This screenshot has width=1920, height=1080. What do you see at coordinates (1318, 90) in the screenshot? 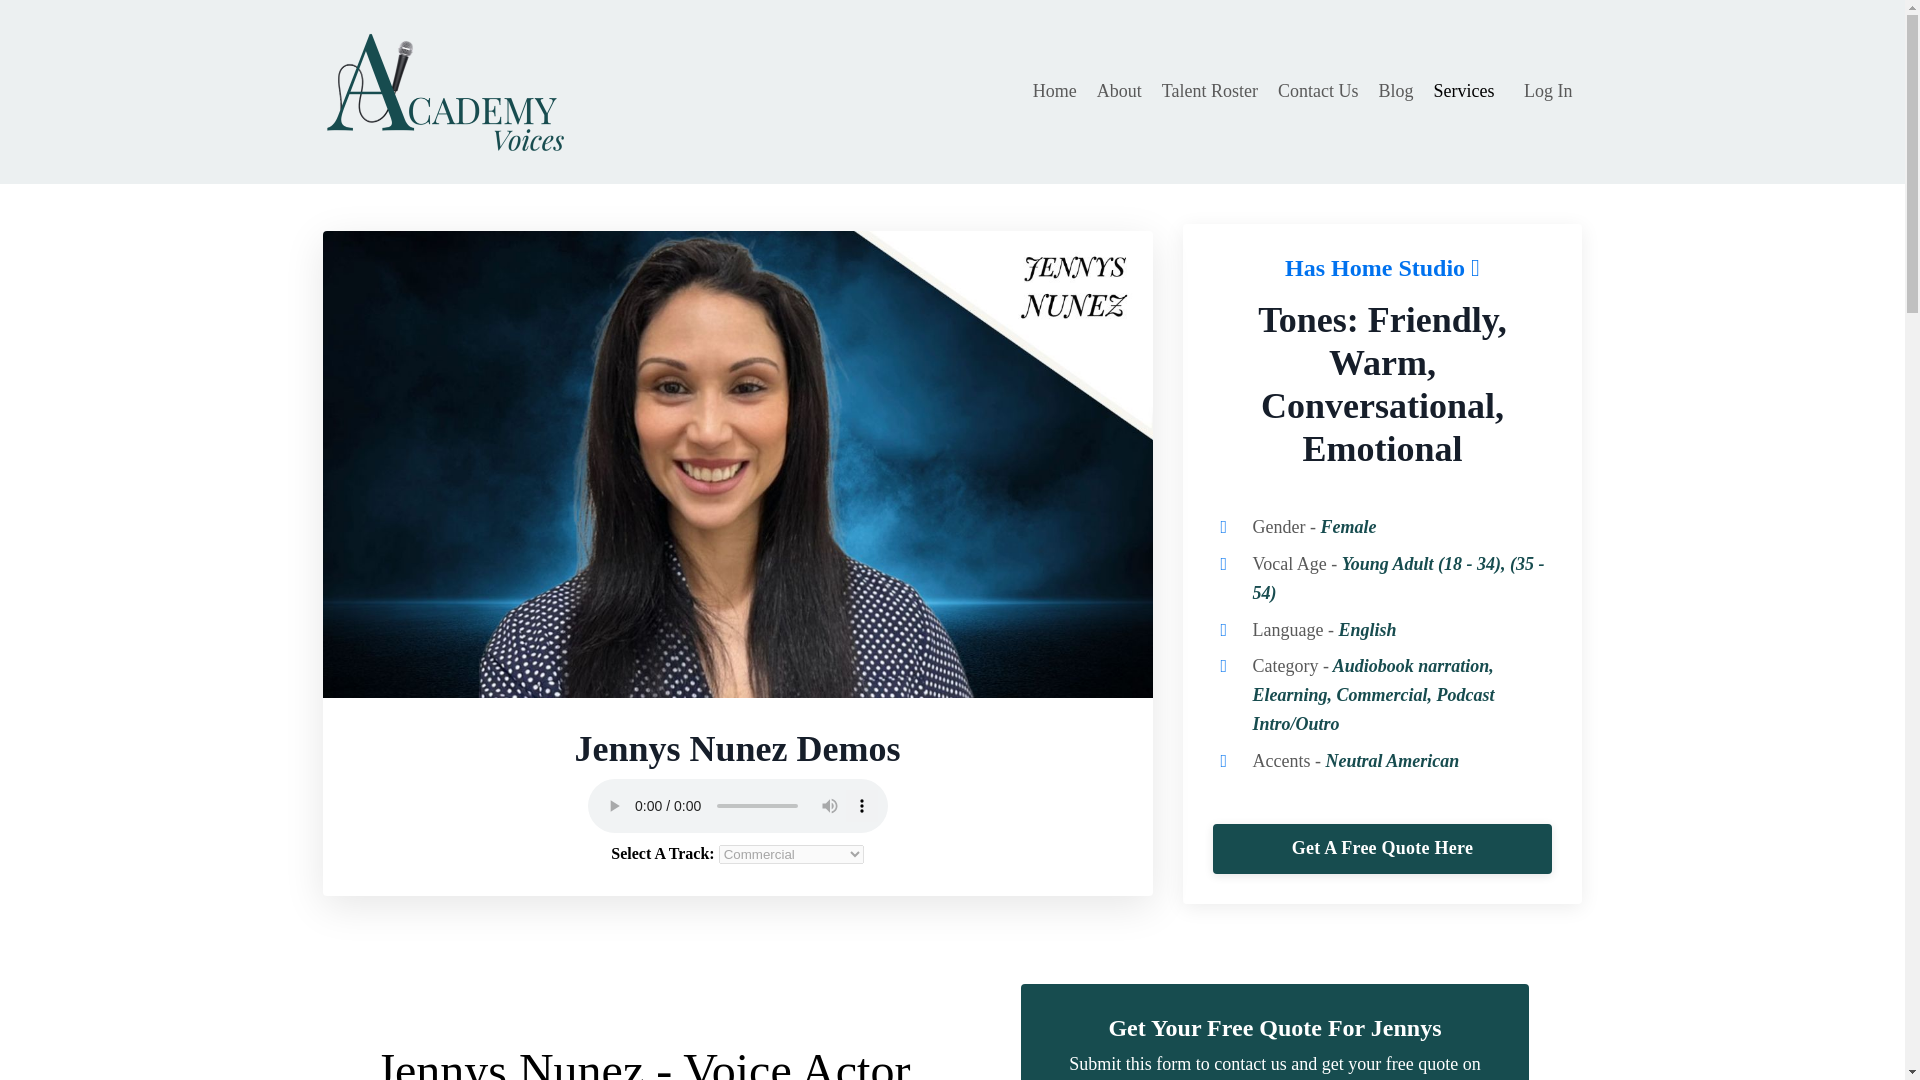
I see `Contact Us` at bounding box center [1318, 90].